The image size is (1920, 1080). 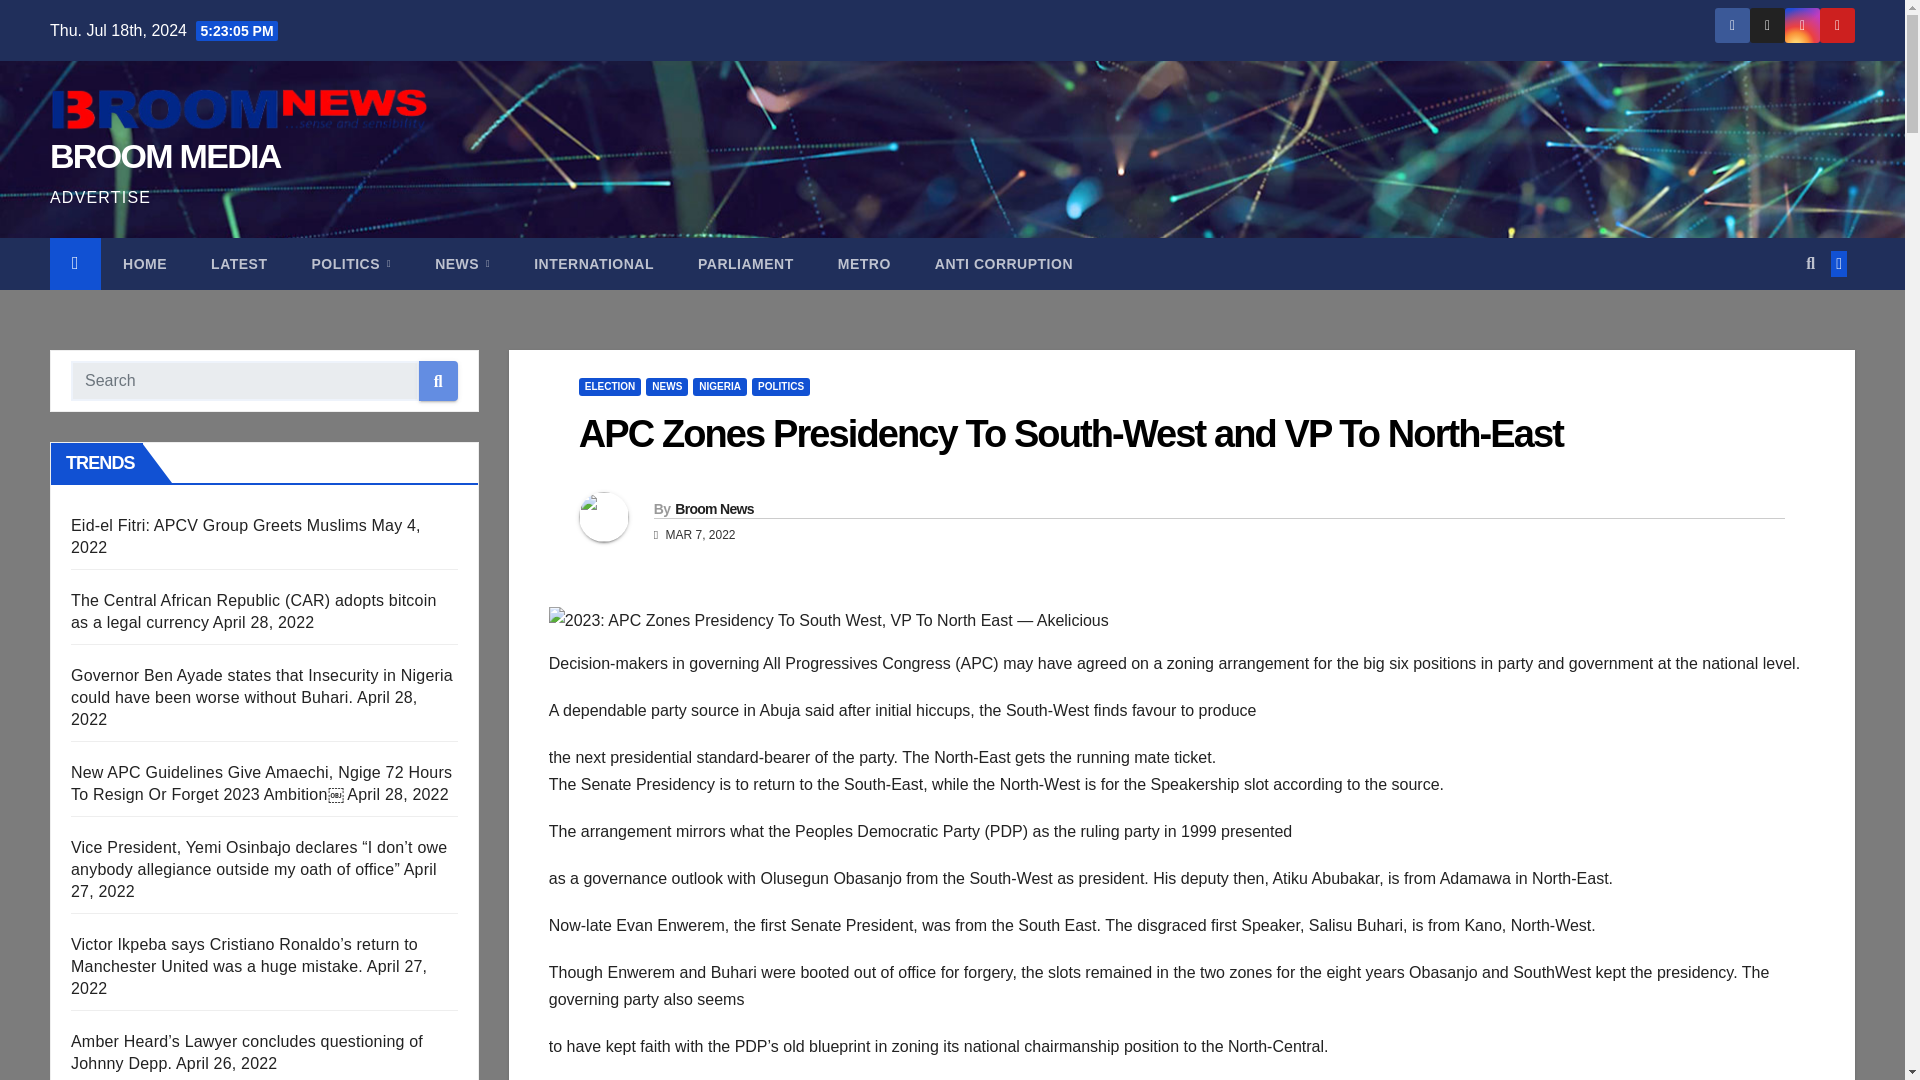 I want to click on Latest, so click(x=238, y=264).